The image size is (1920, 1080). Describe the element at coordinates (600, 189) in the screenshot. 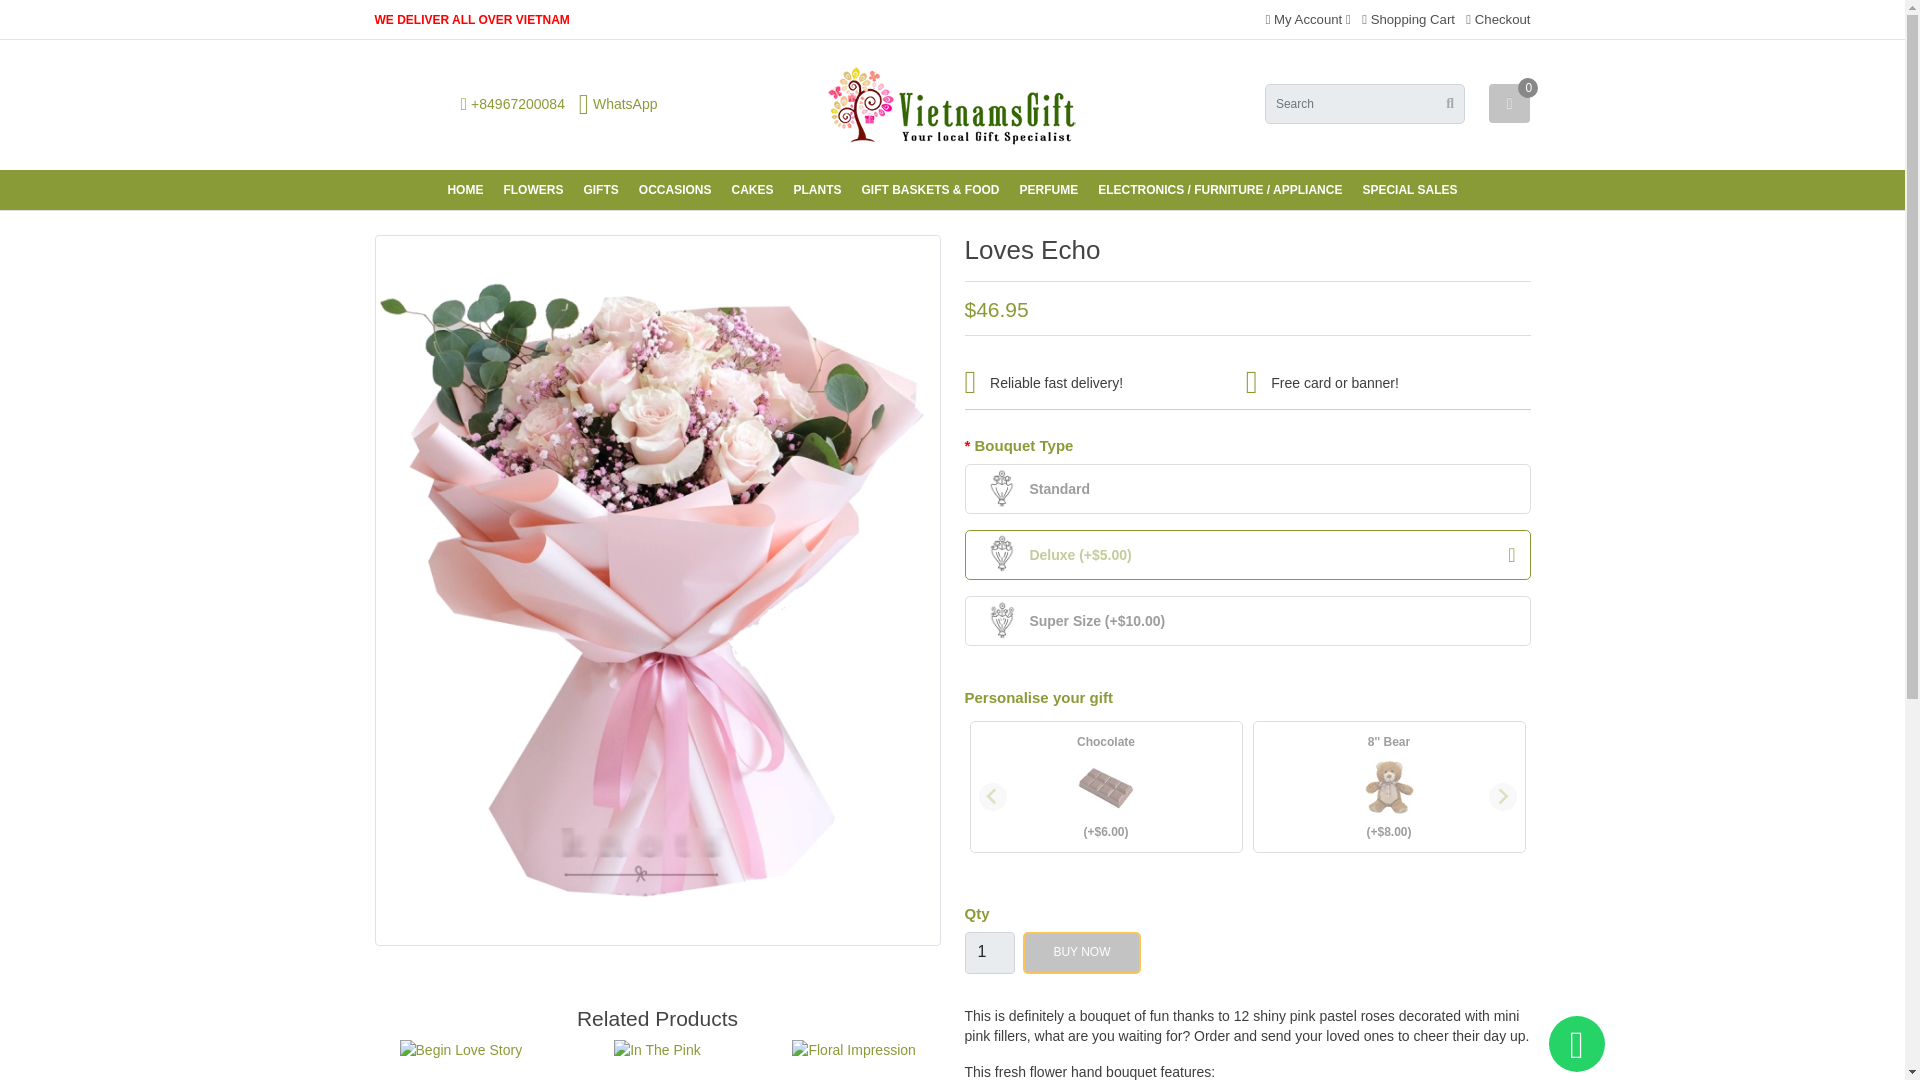

I see `GIFTS` at that location.